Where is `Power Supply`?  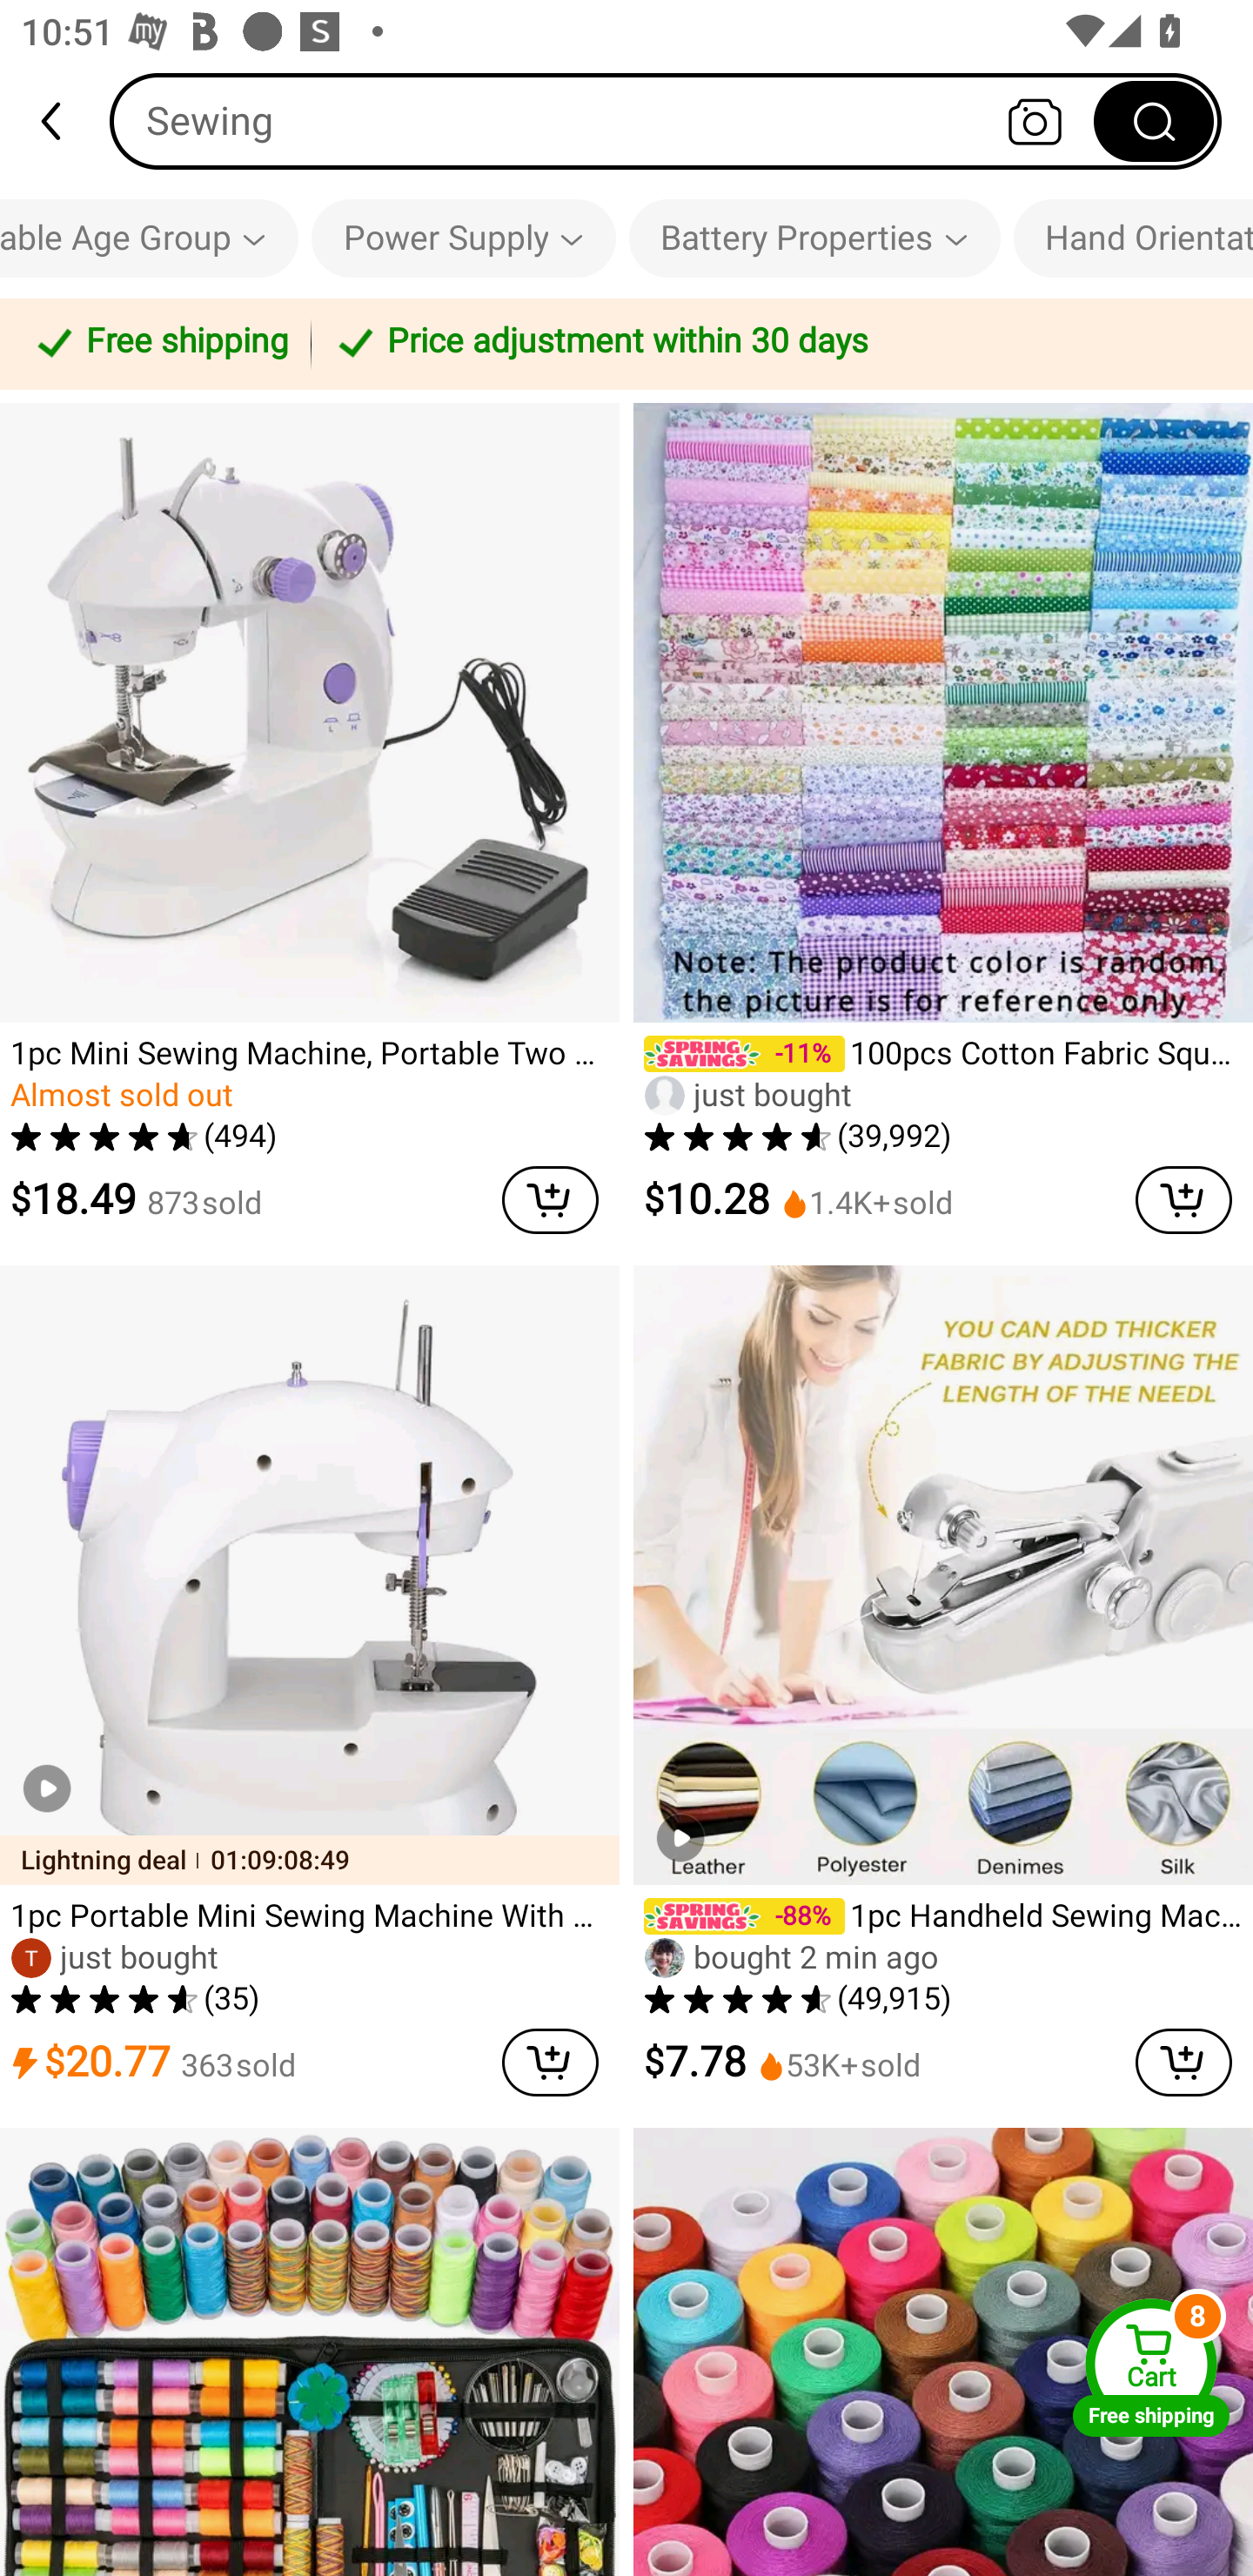
Power Supply is located at coordinates (464, 238).